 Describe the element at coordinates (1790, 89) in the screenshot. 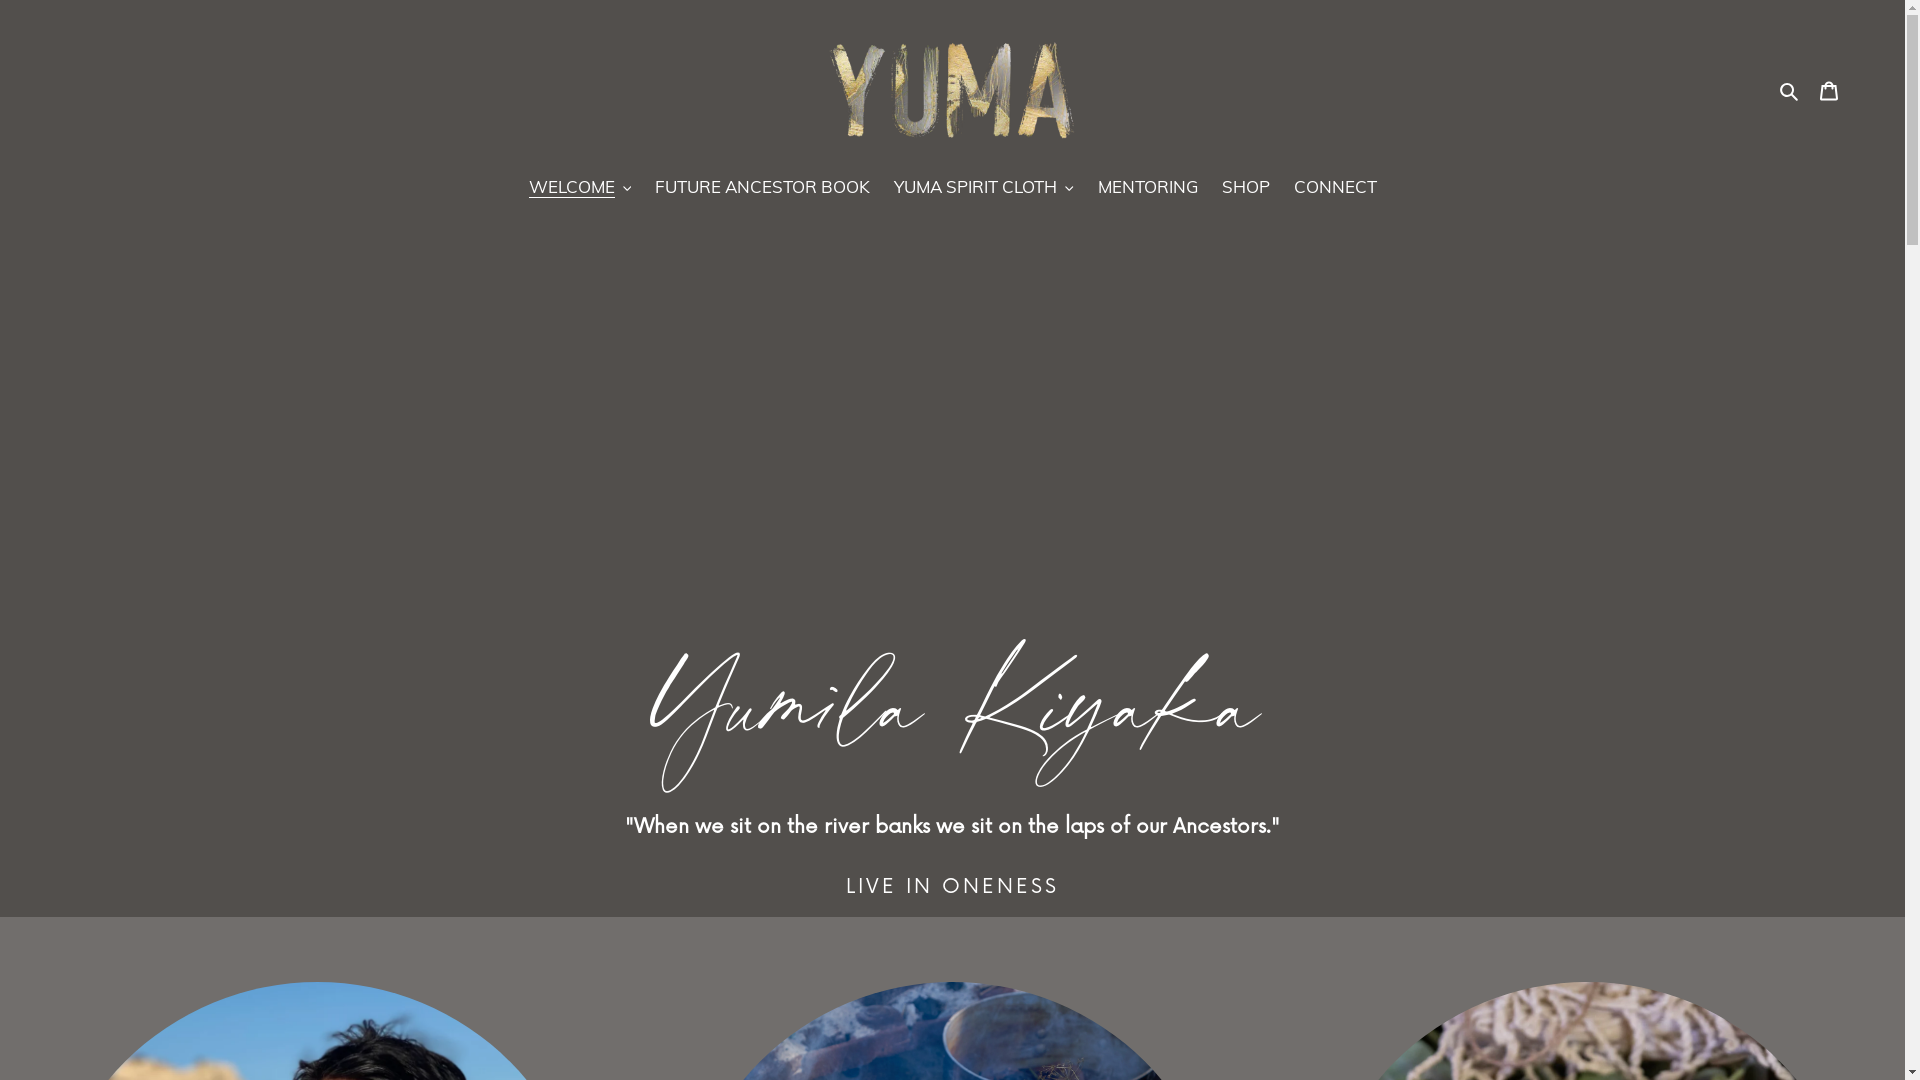

I see `Search` at that location.